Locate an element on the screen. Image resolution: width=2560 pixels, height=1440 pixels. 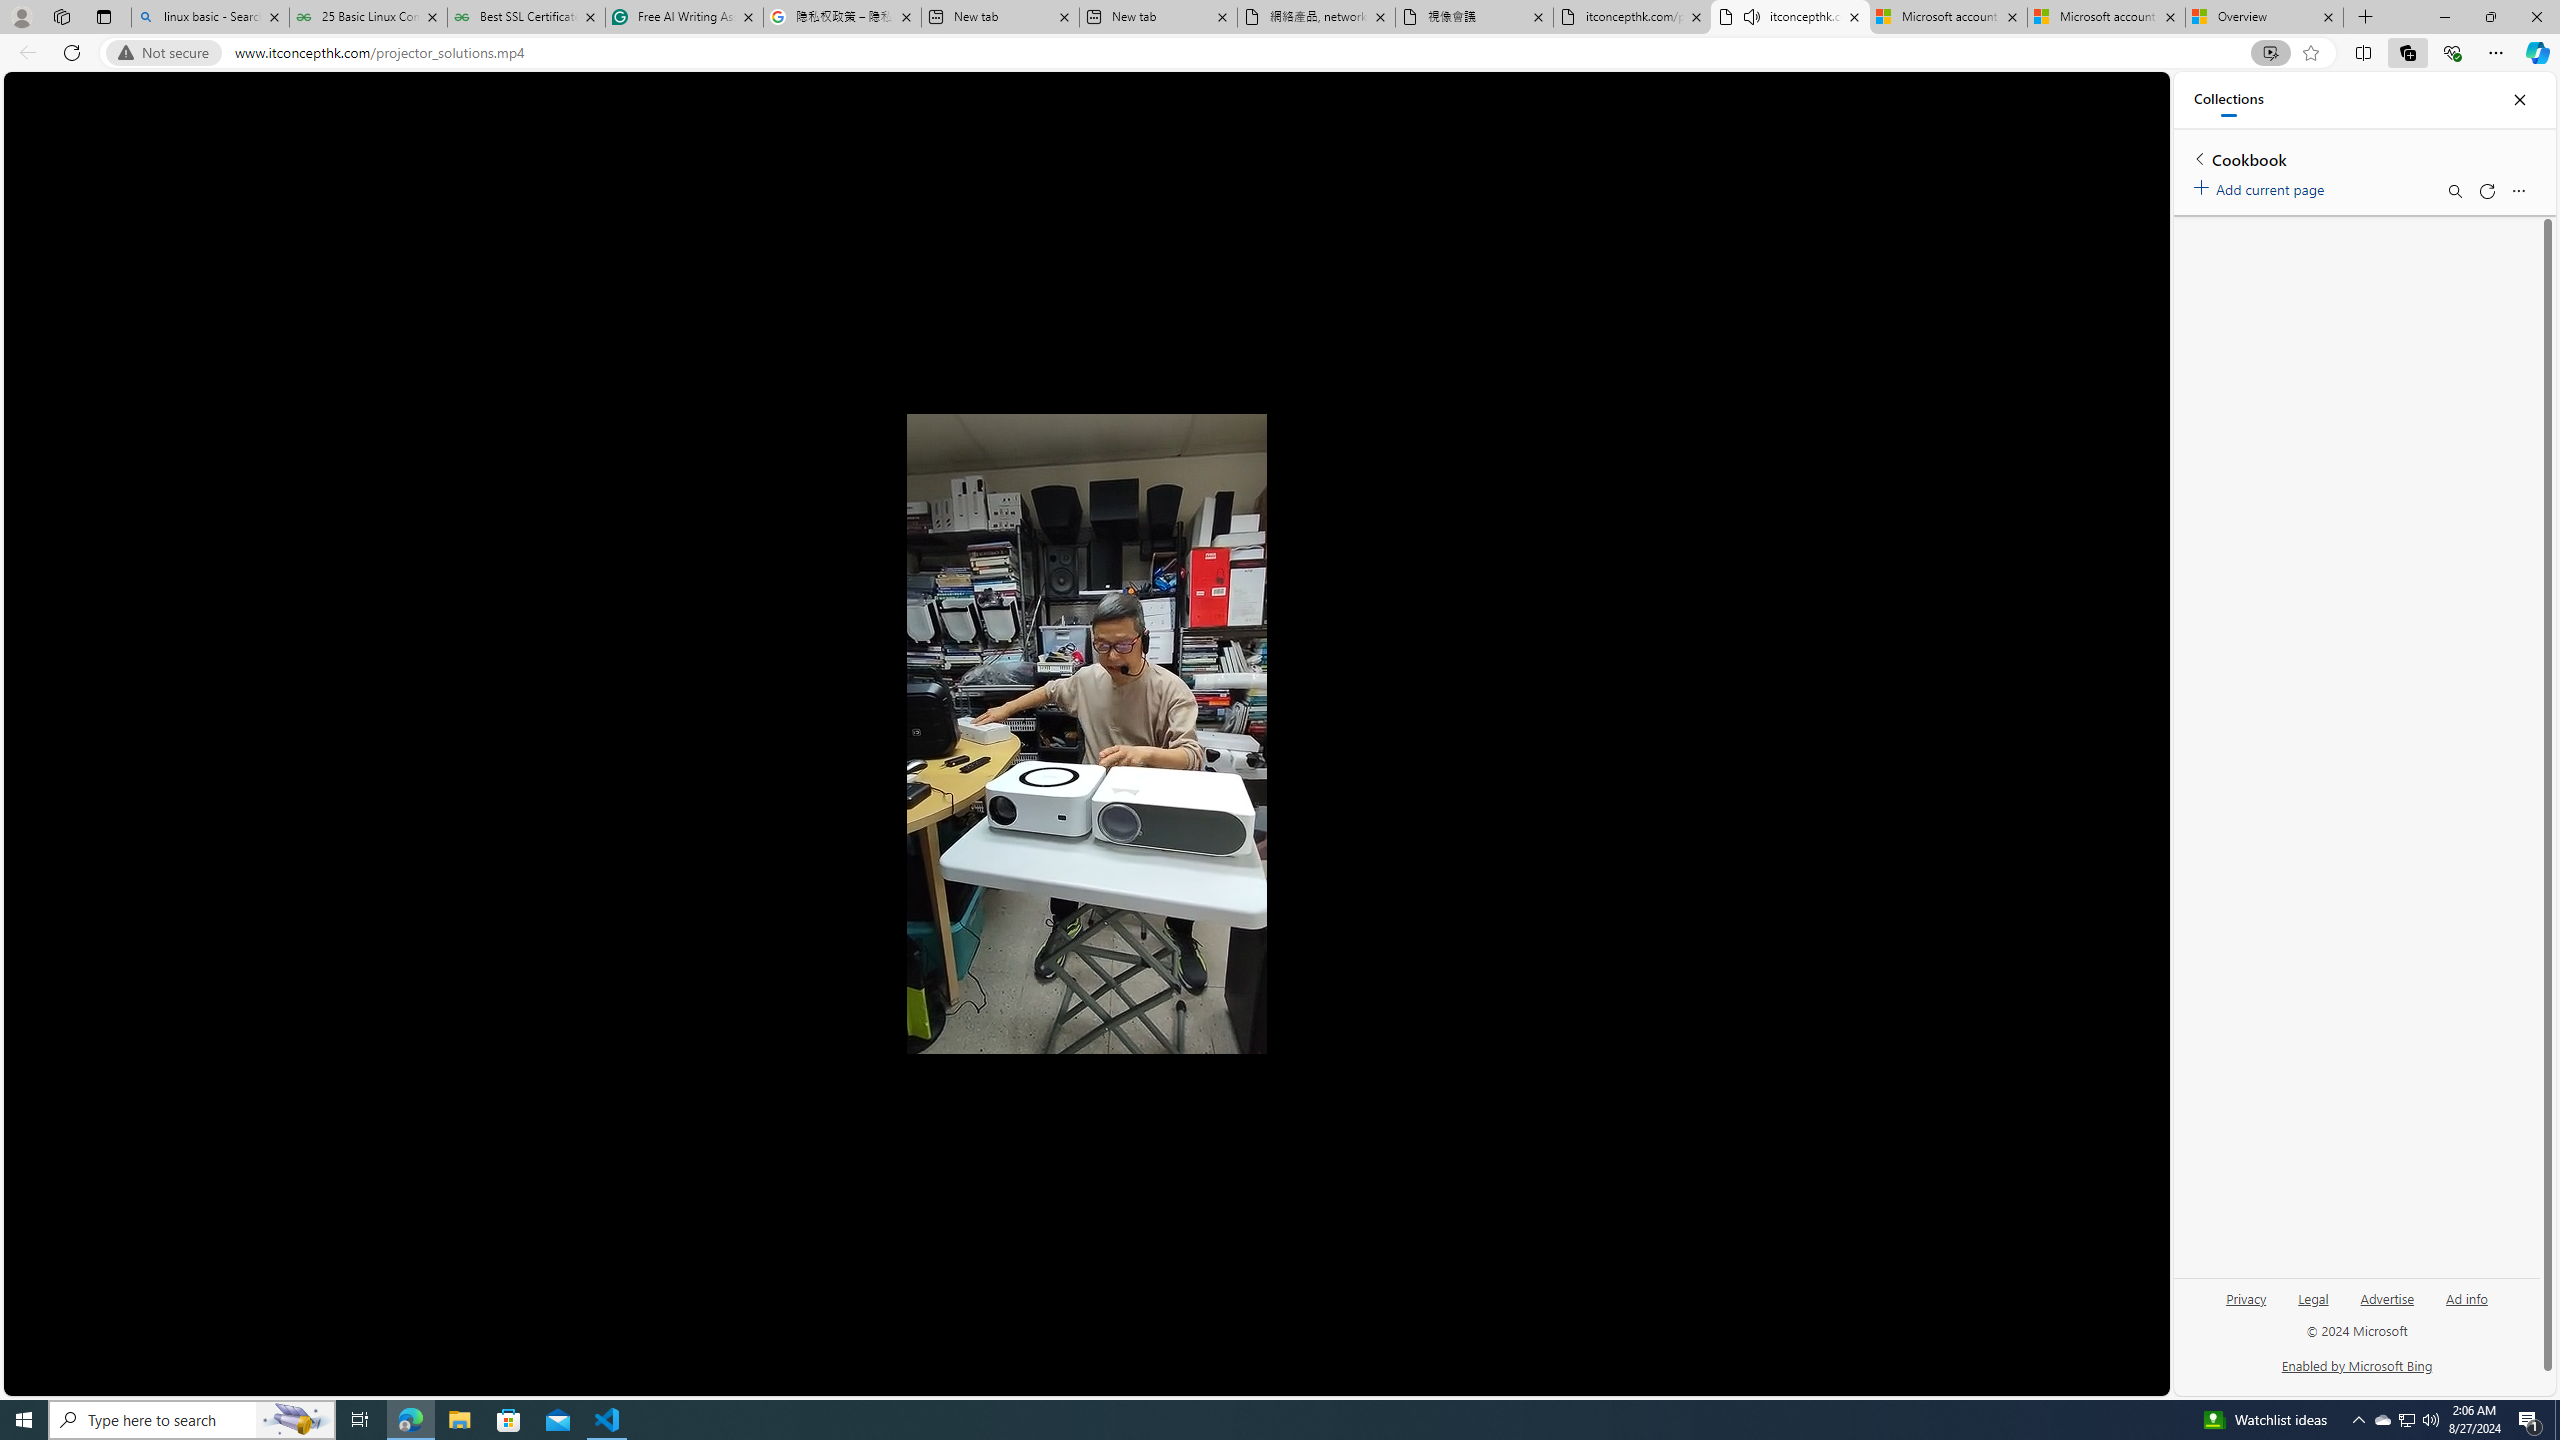
linux basic - Search is located at coordinates (209, 17).